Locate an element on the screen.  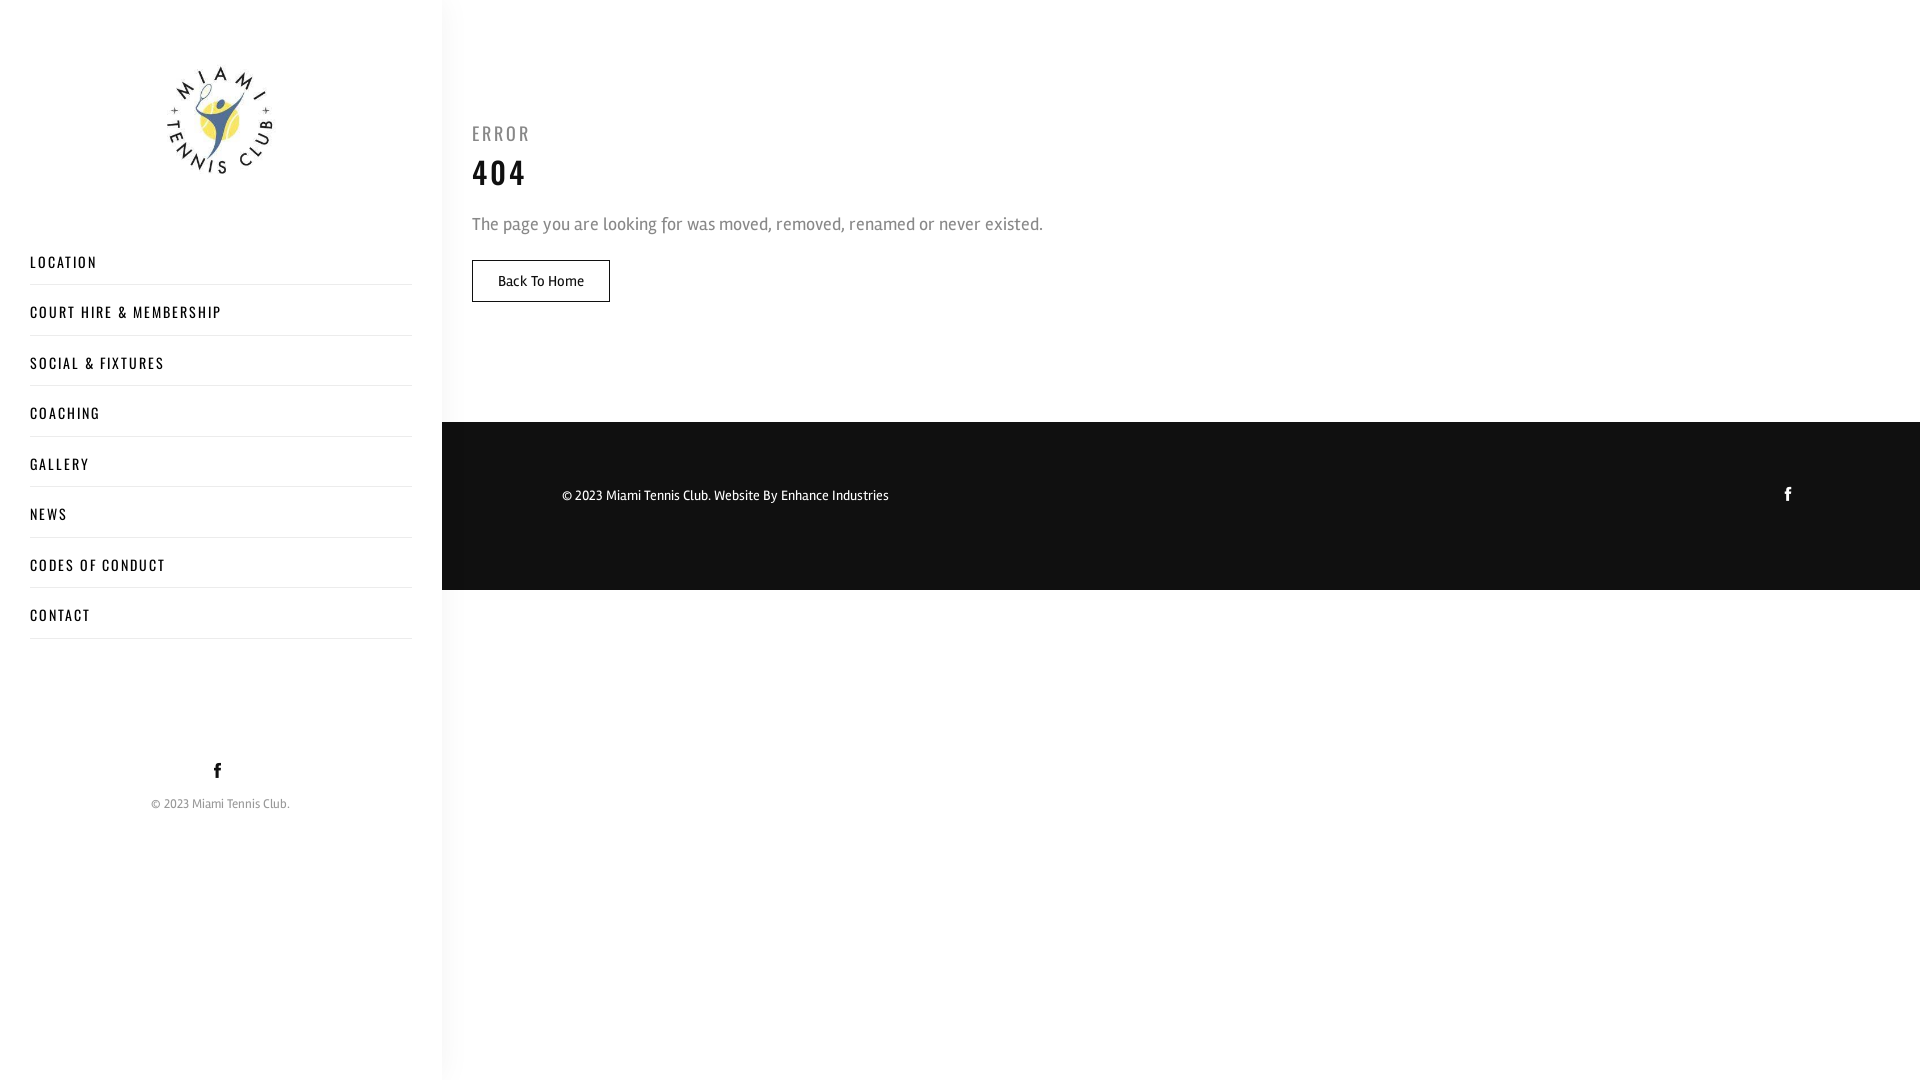
COURT HIRE & MEMBERSHIP is located at coordinates (221, 318).